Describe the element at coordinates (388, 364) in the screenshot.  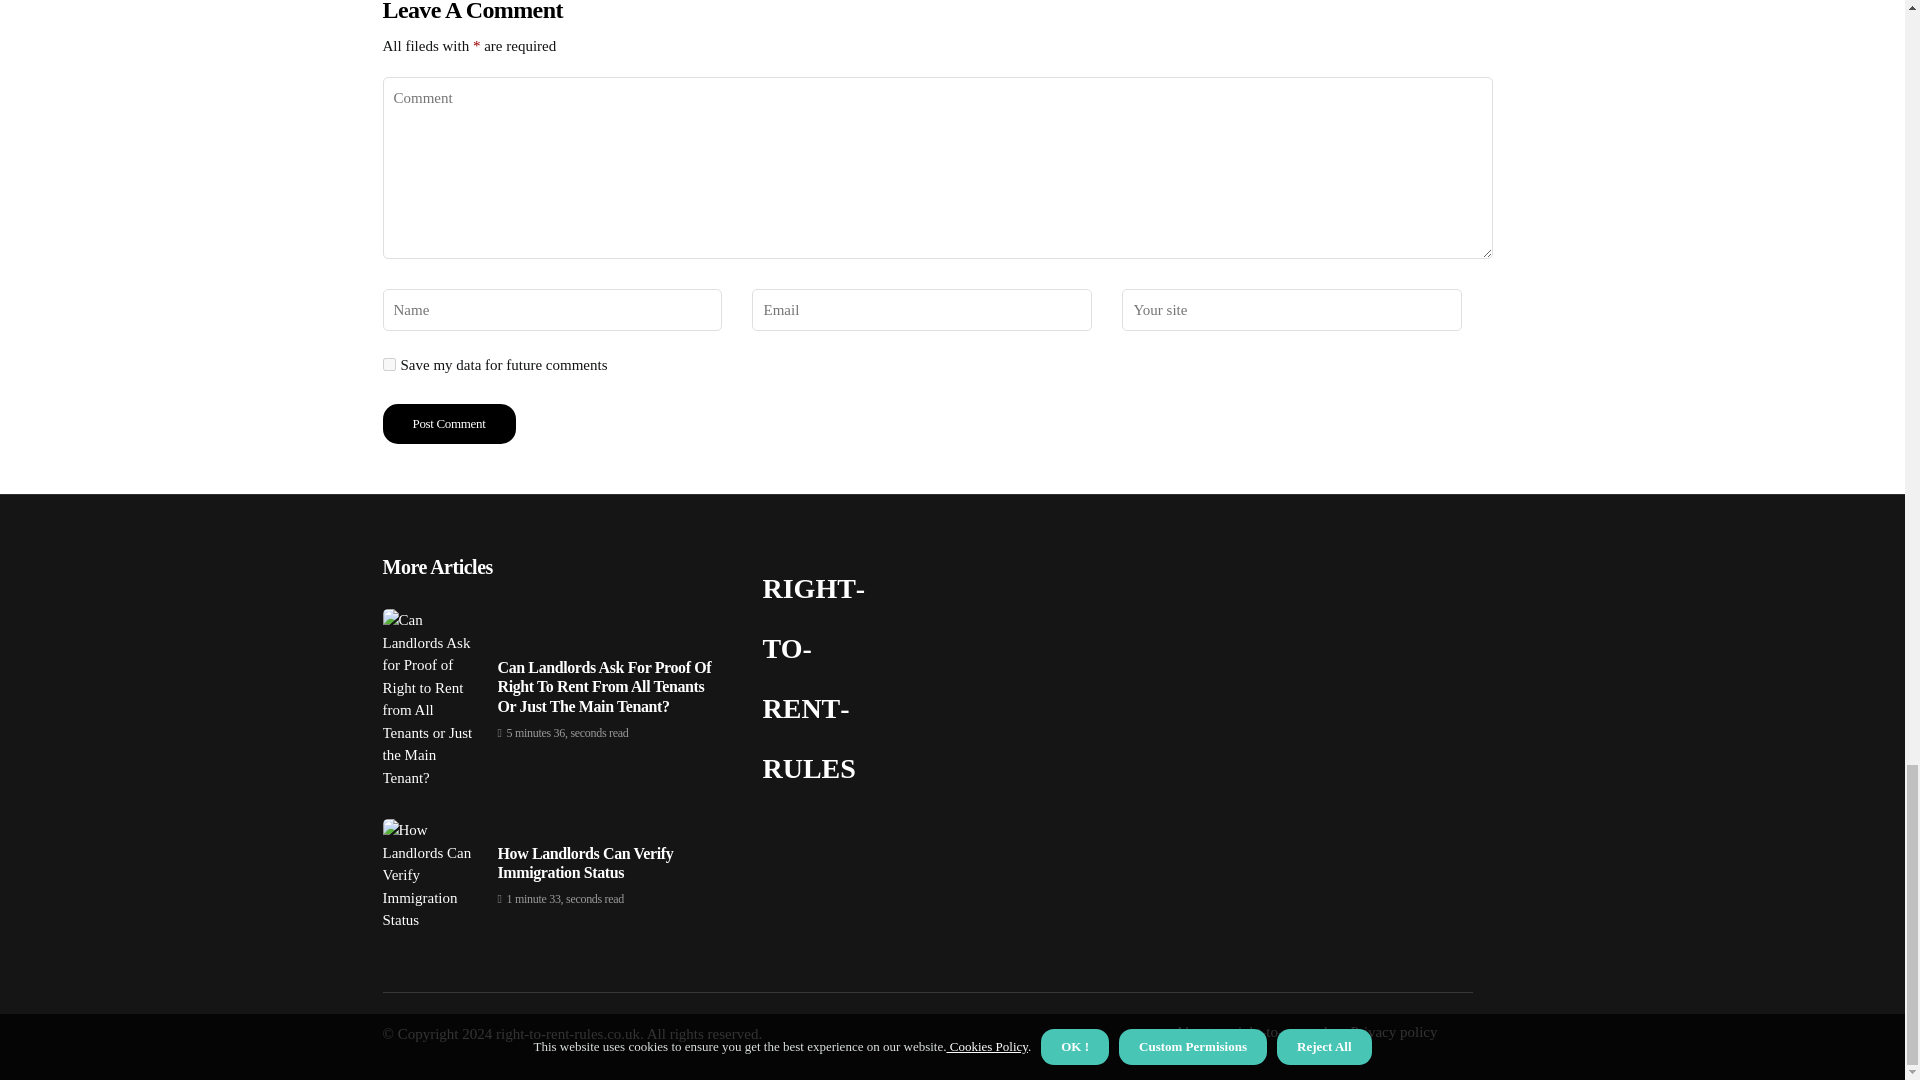
I see `yes` at that location.